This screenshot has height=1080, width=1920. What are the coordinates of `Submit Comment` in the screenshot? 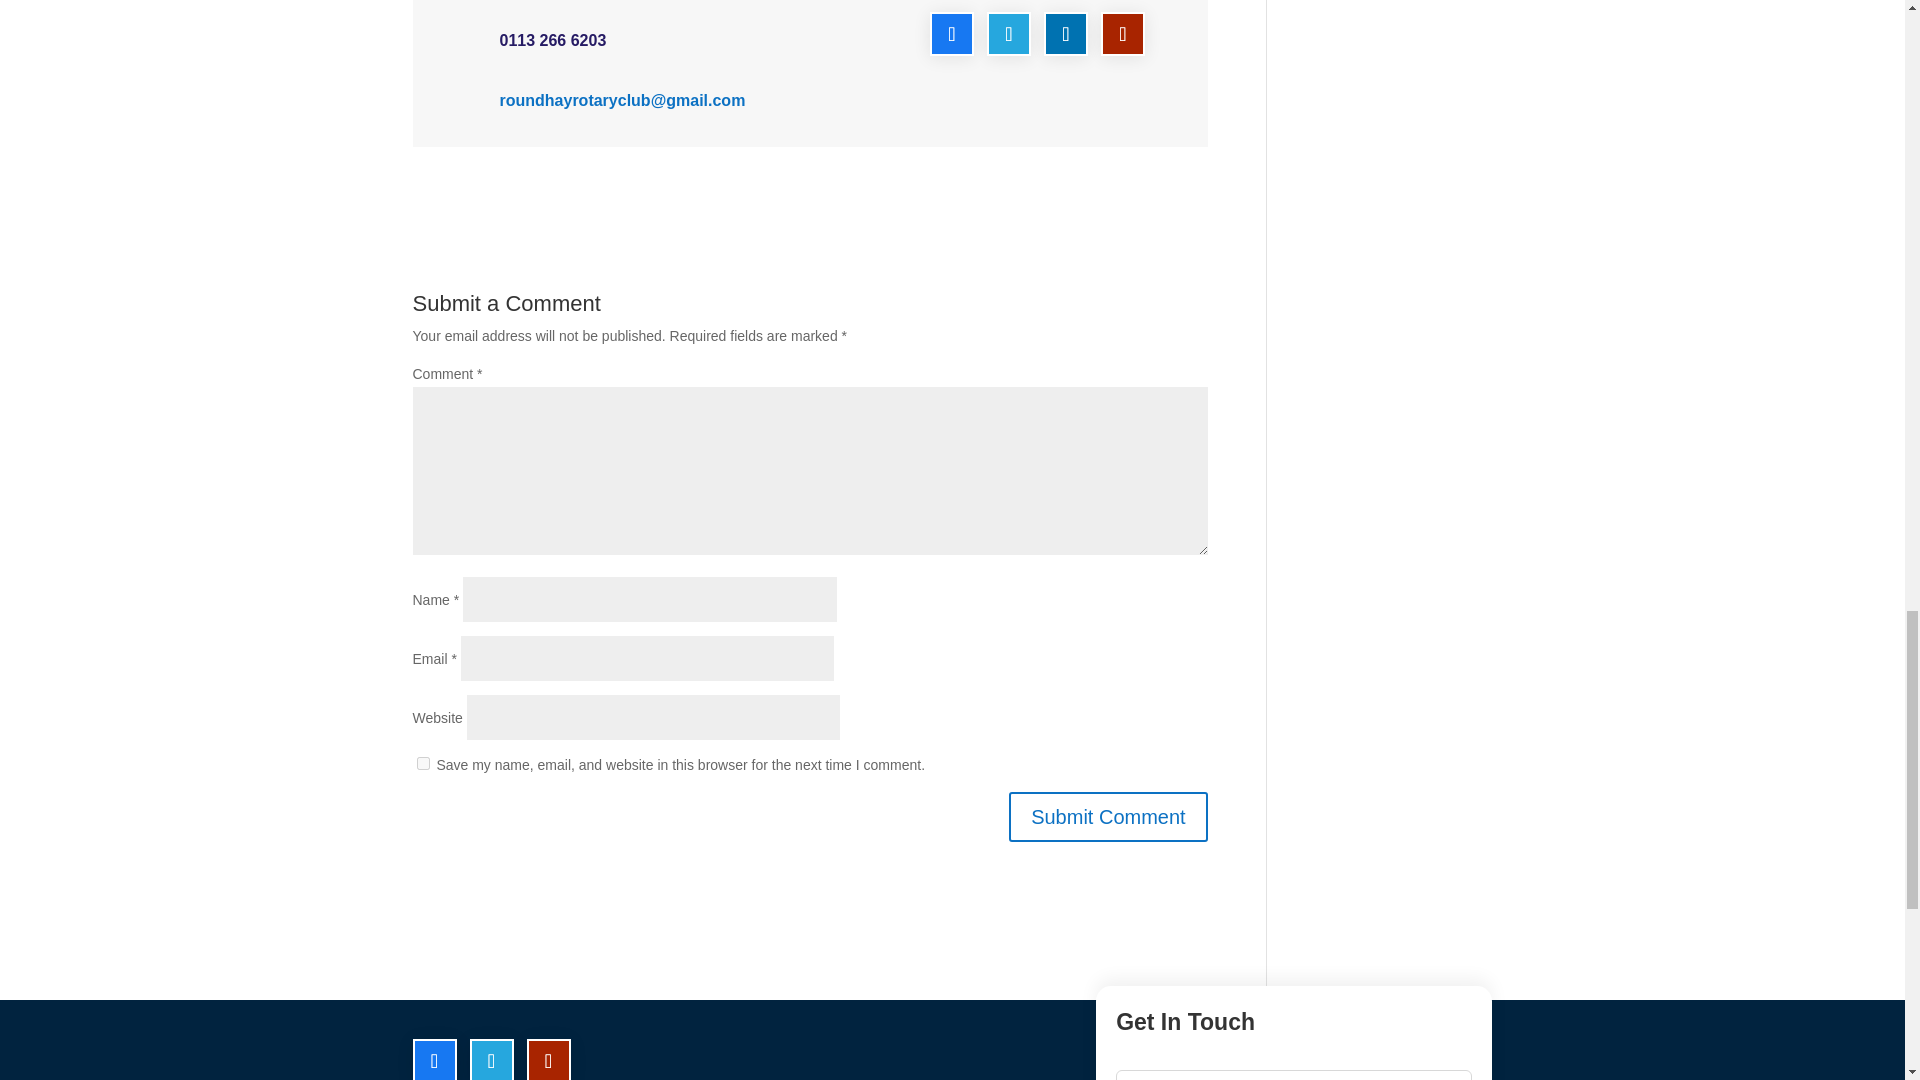 It's located at (1108, 816).